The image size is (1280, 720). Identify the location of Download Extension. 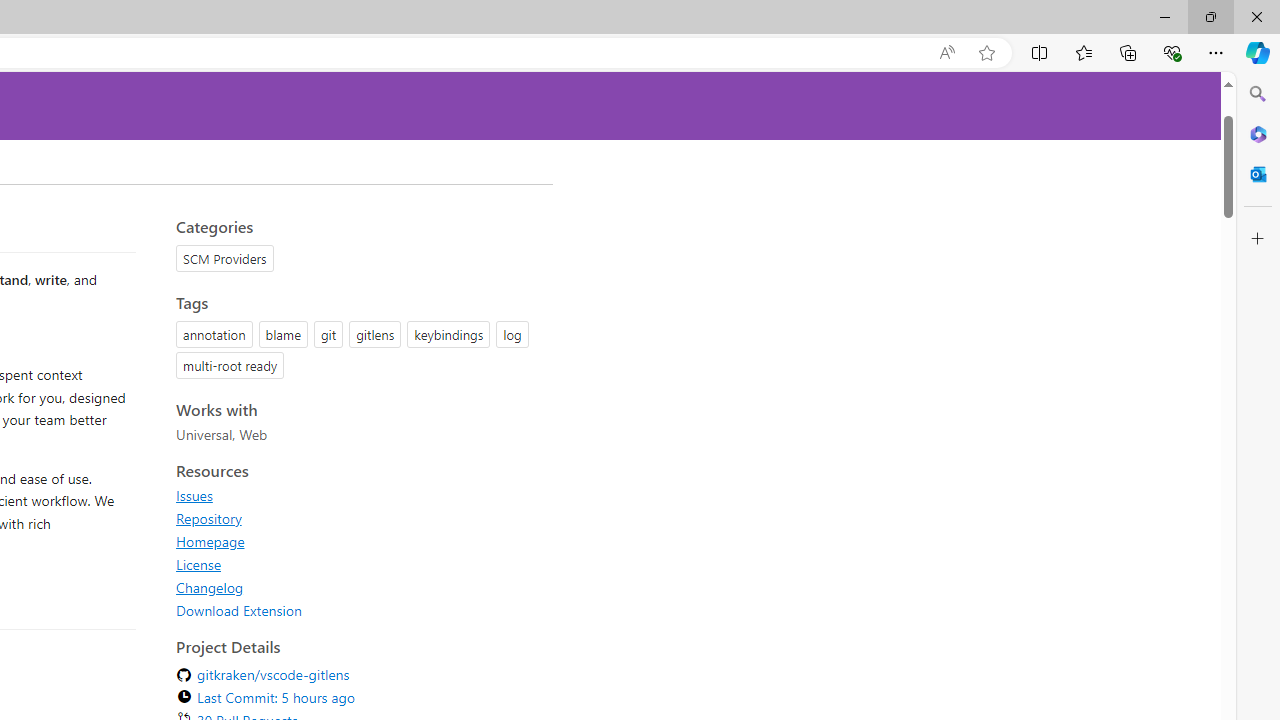
(239, 610).